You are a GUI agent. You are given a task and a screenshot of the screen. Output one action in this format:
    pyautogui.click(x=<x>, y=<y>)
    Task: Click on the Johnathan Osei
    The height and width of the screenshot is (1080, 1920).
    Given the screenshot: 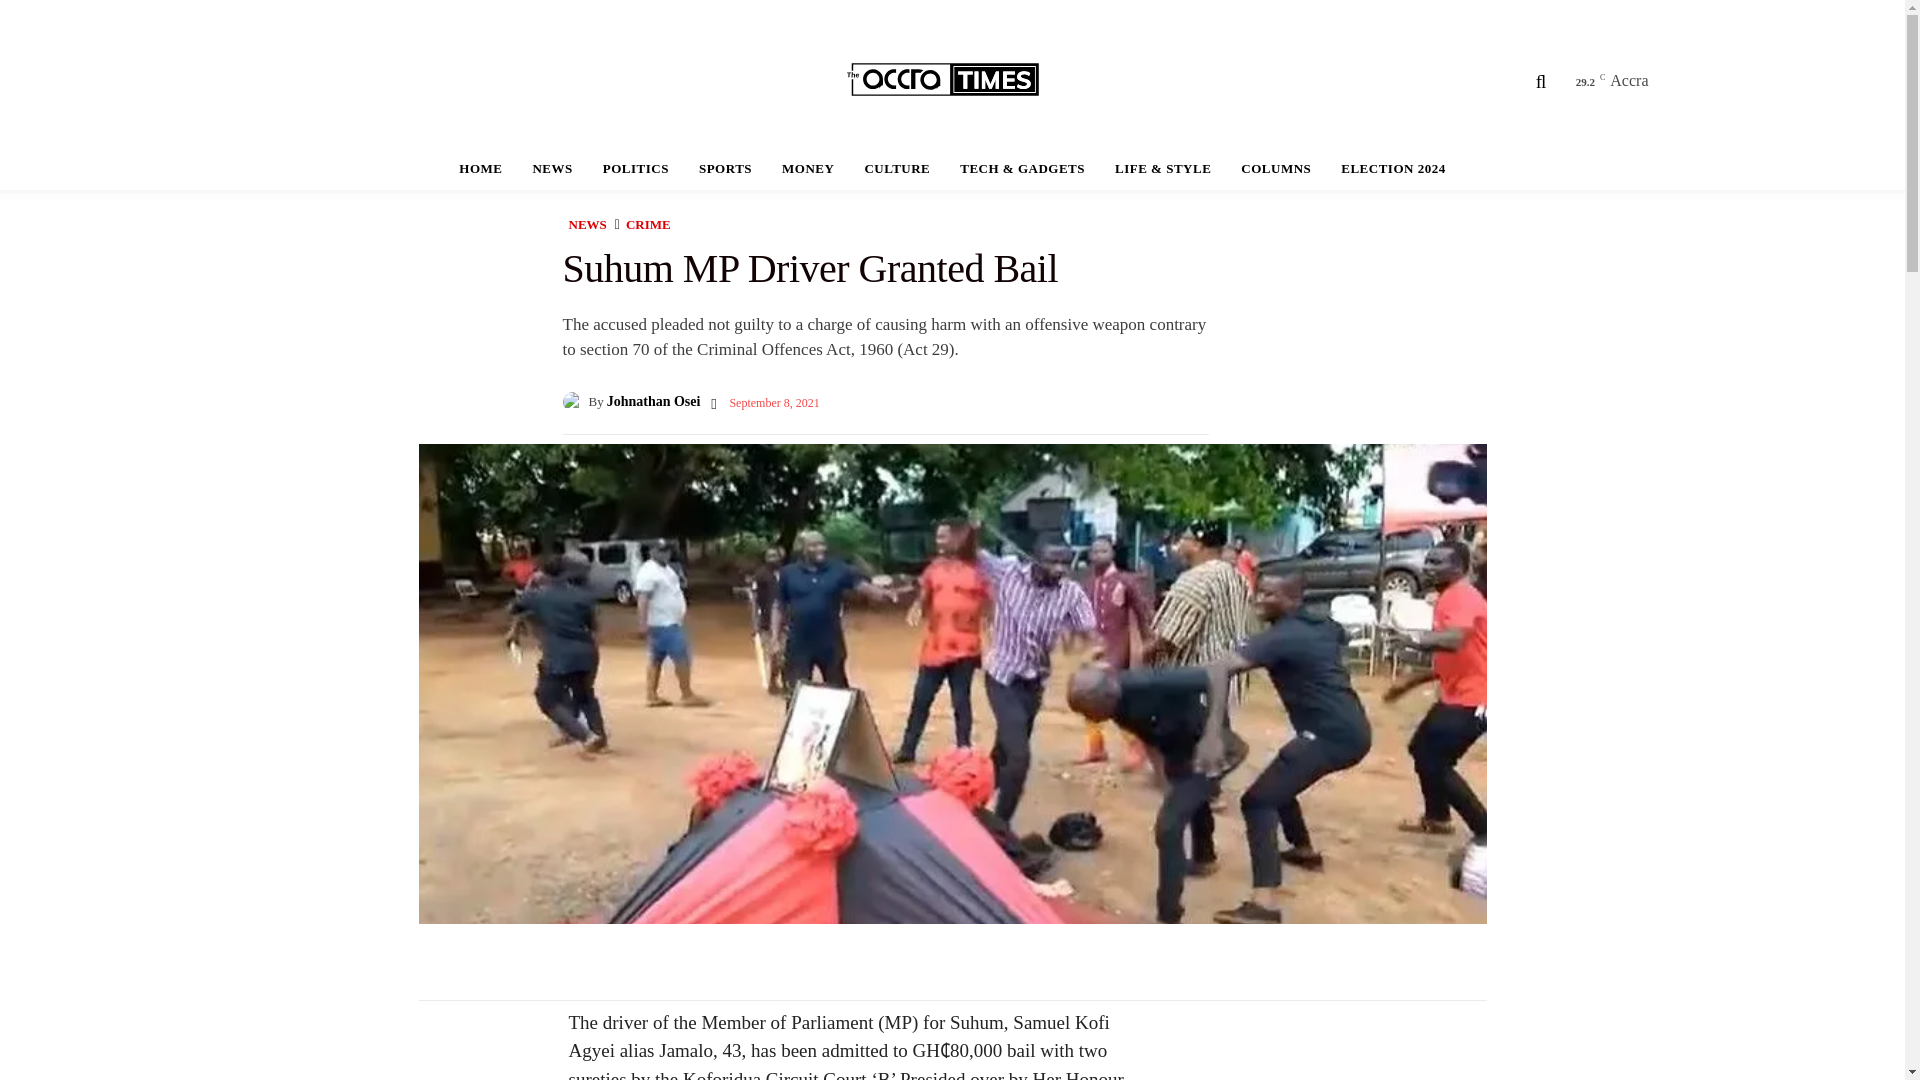 What is the action you would take?
    pyautogui.click(x=574, y=402)
    